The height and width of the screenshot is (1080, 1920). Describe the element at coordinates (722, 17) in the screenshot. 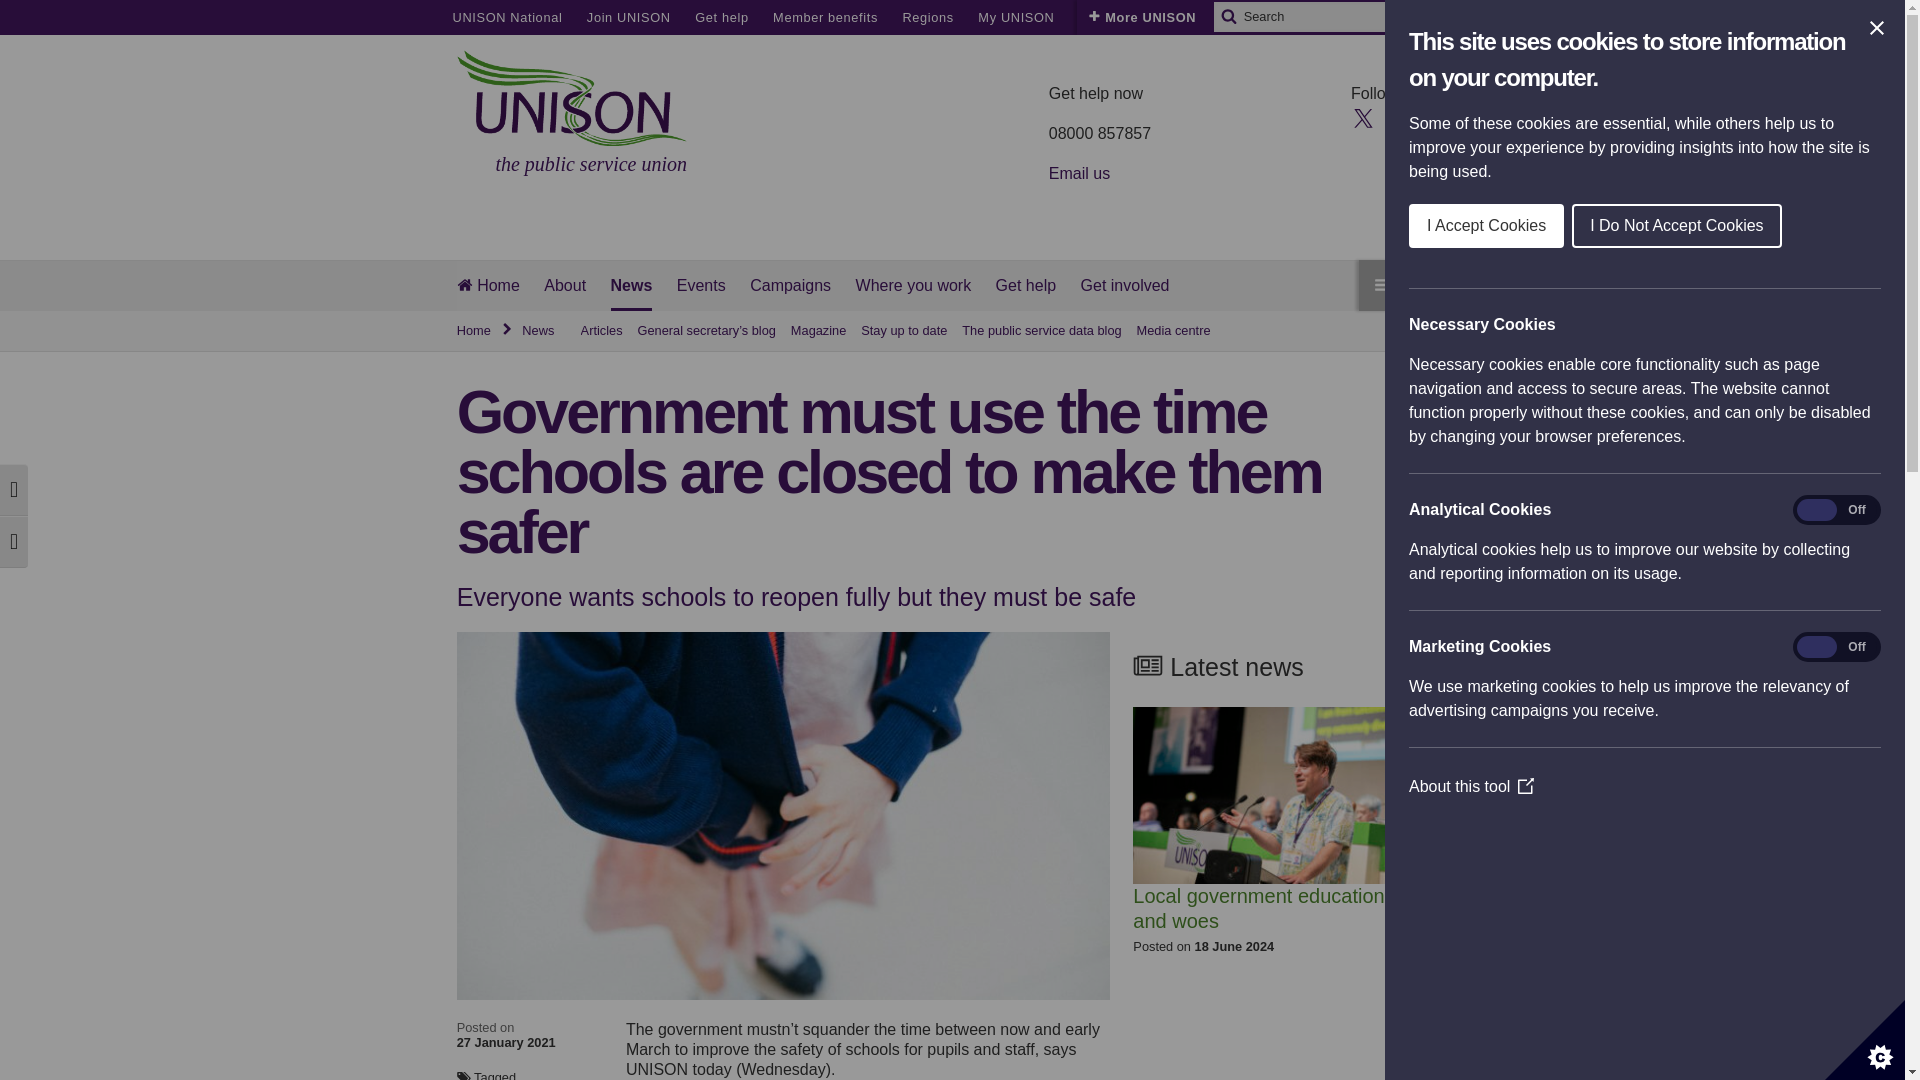

I see `Get help` at that location.